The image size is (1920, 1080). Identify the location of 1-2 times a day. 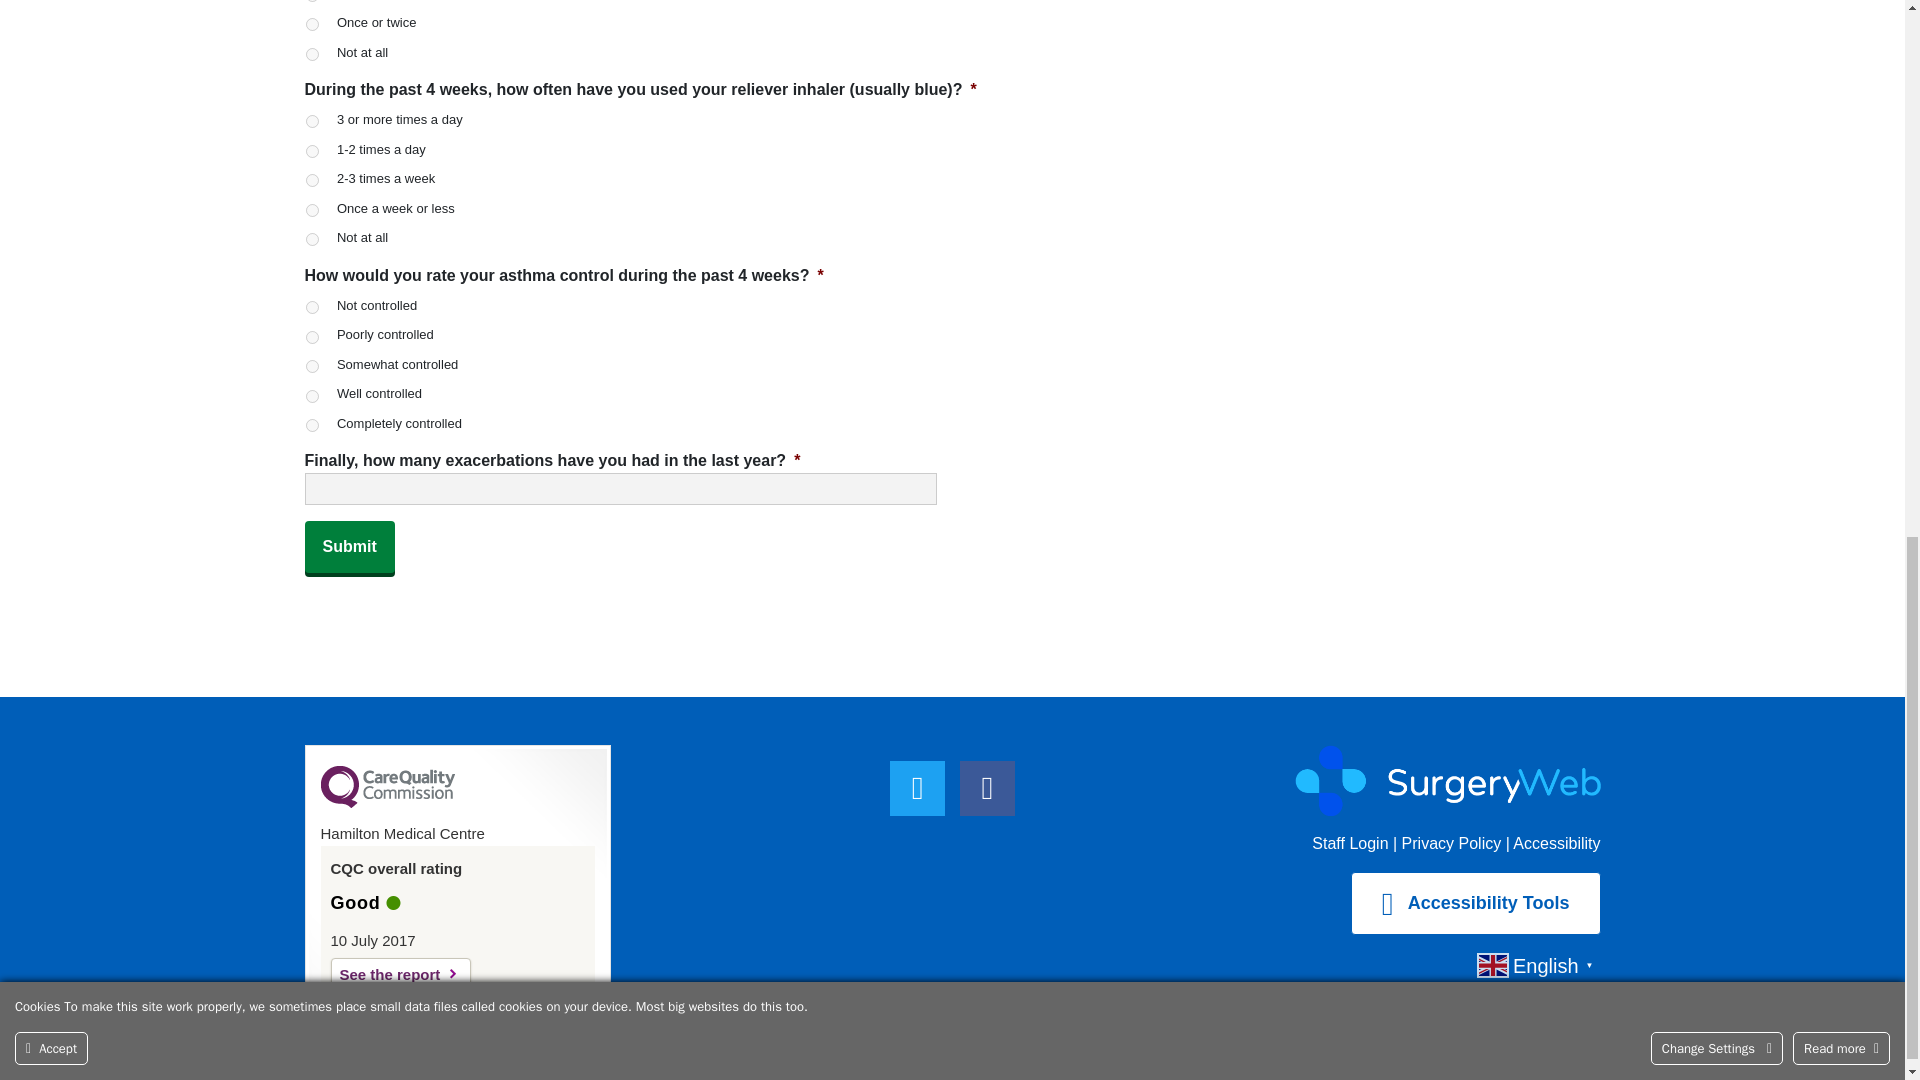
(312, 150).